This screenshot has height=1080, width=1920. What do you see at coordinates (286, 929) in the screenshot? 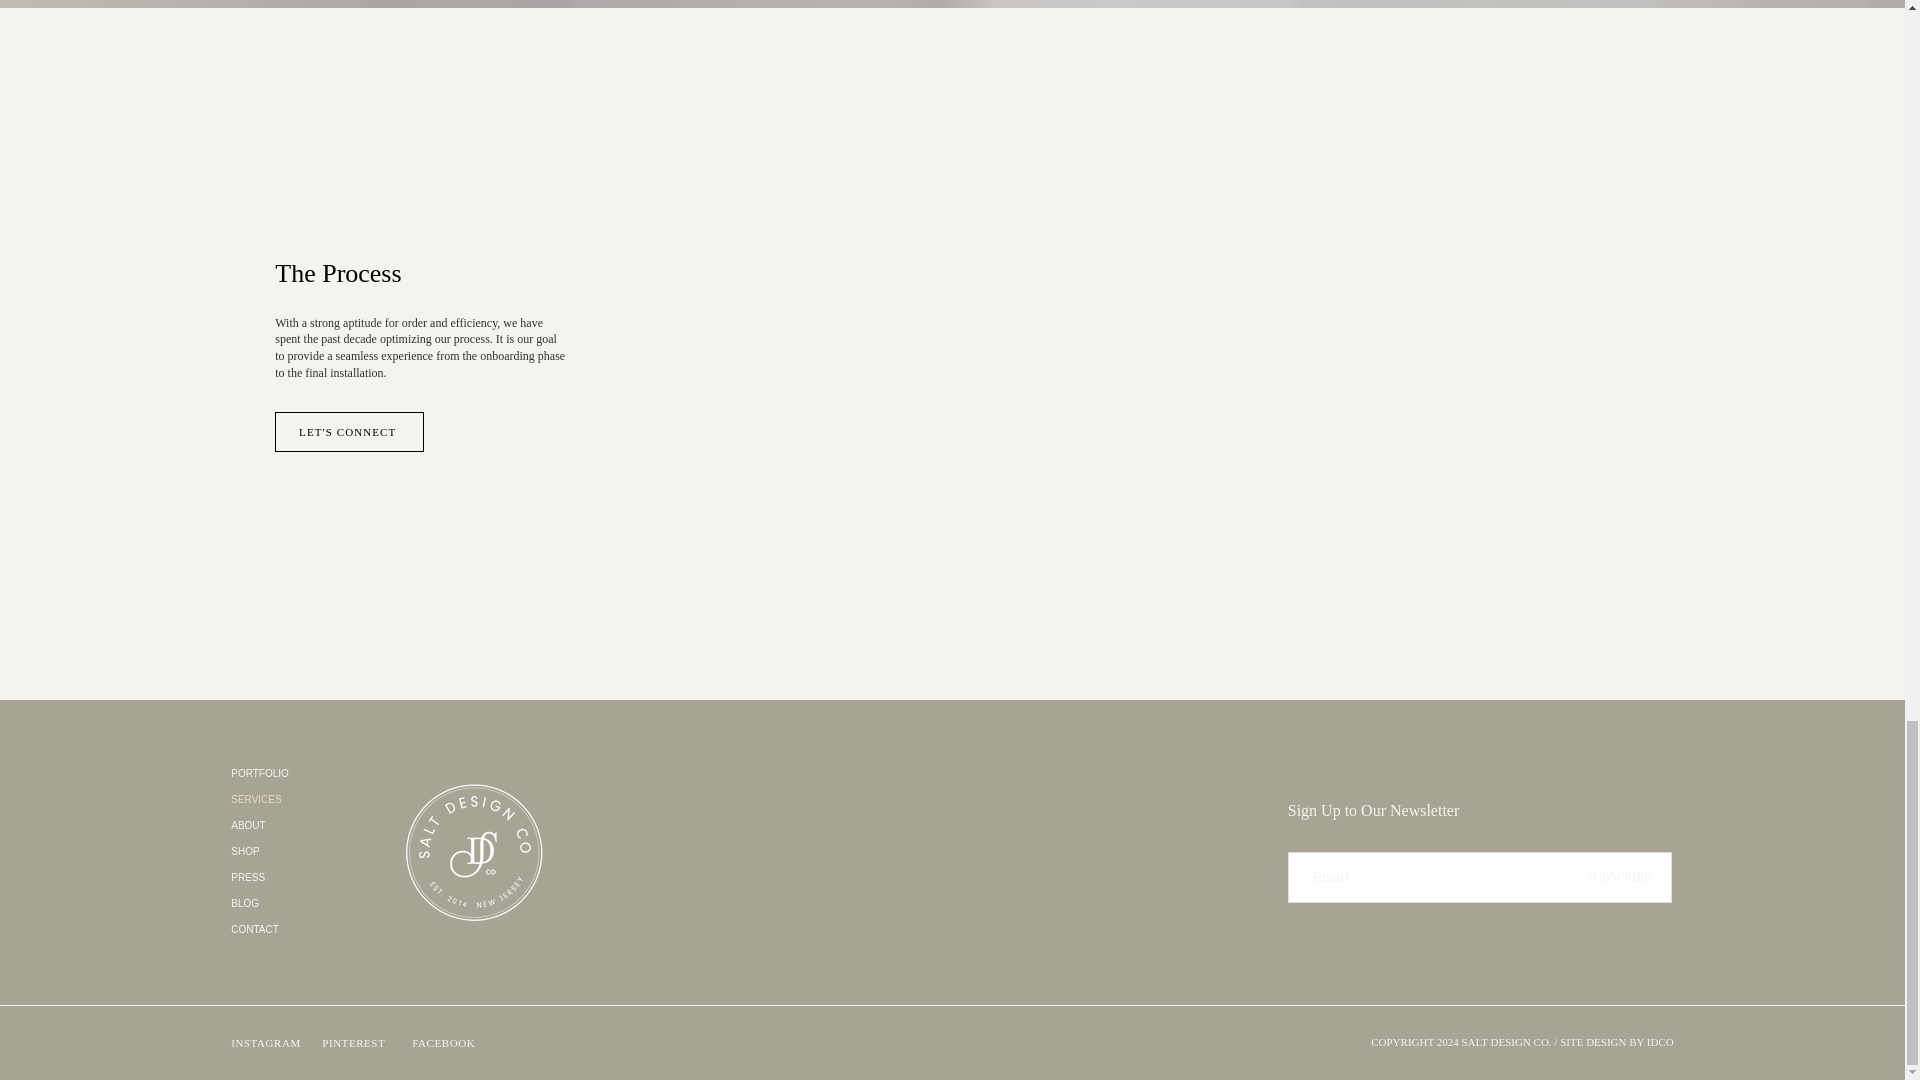
I see `CONTACT` at bounding box center [286, 929].